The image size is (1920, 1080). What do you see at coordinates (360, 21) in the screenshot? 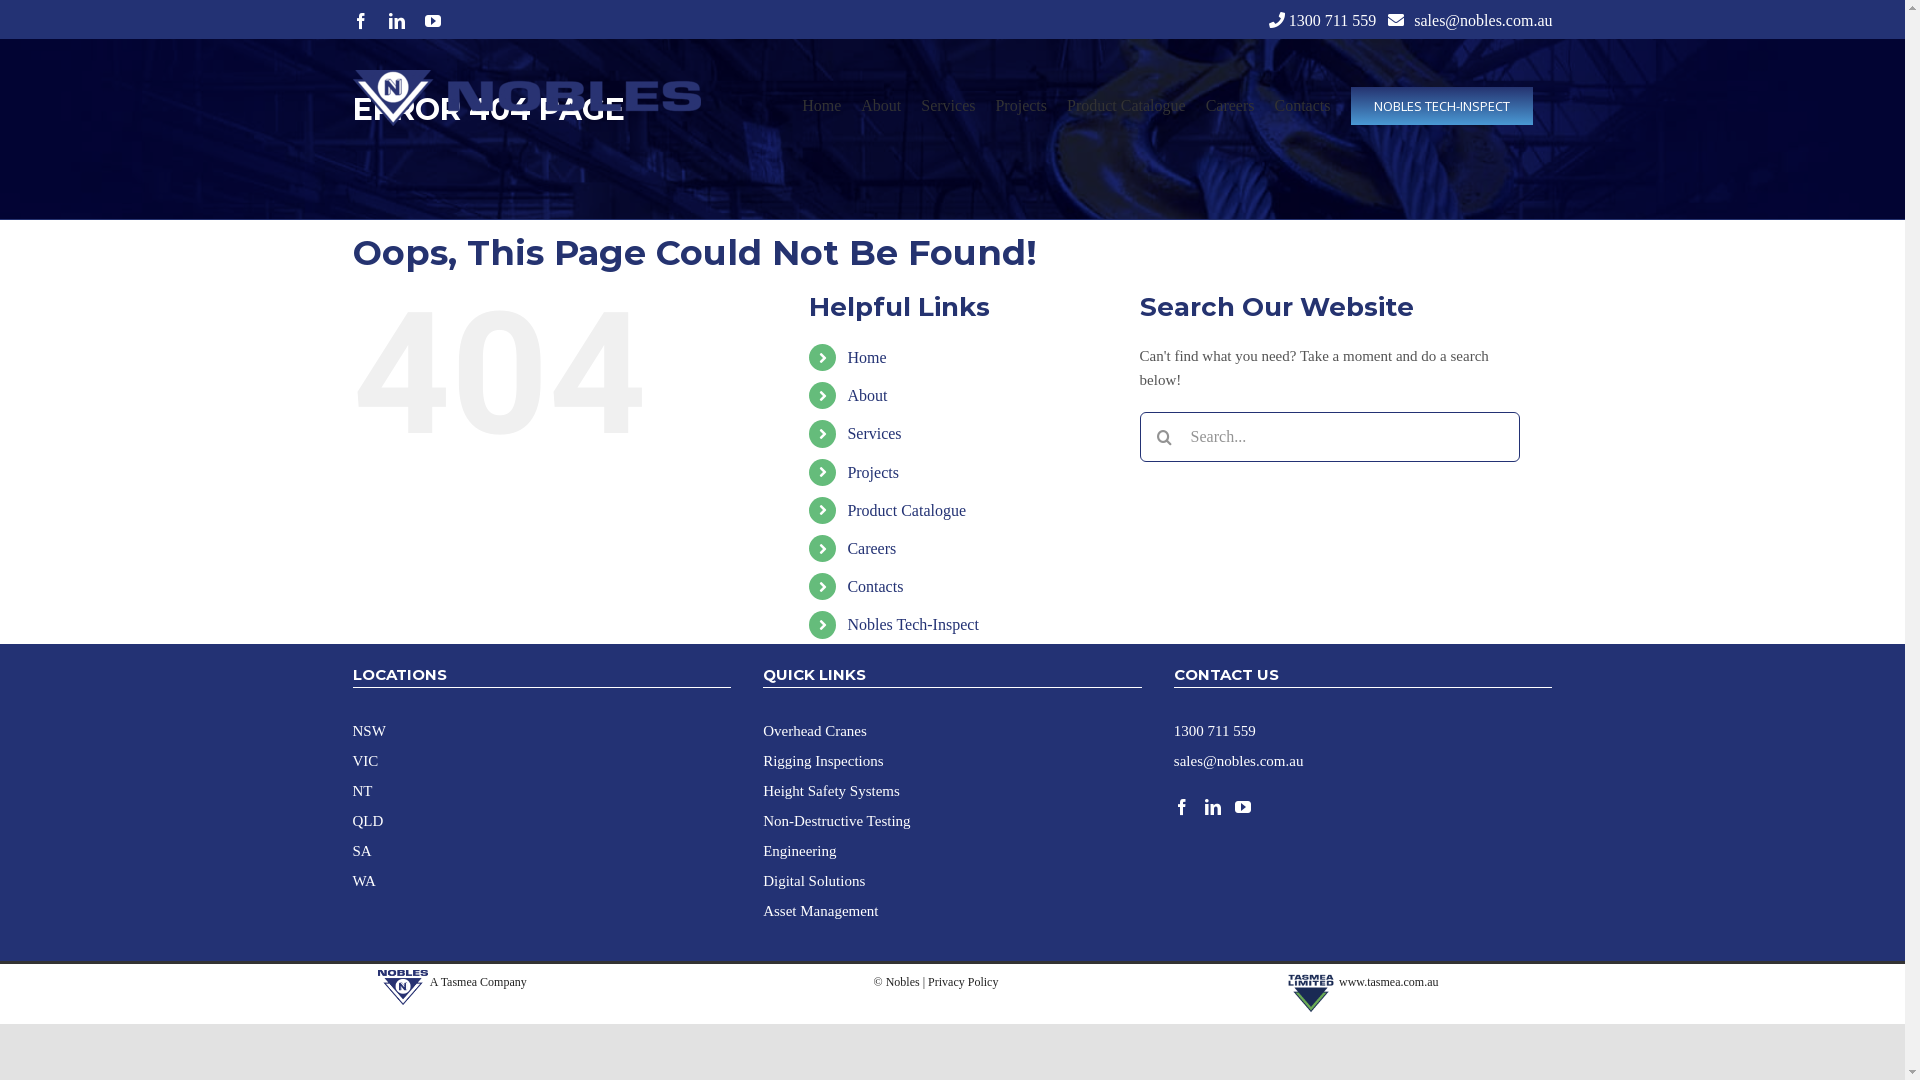
I see `Facebook` at bounding box center [360, 21].